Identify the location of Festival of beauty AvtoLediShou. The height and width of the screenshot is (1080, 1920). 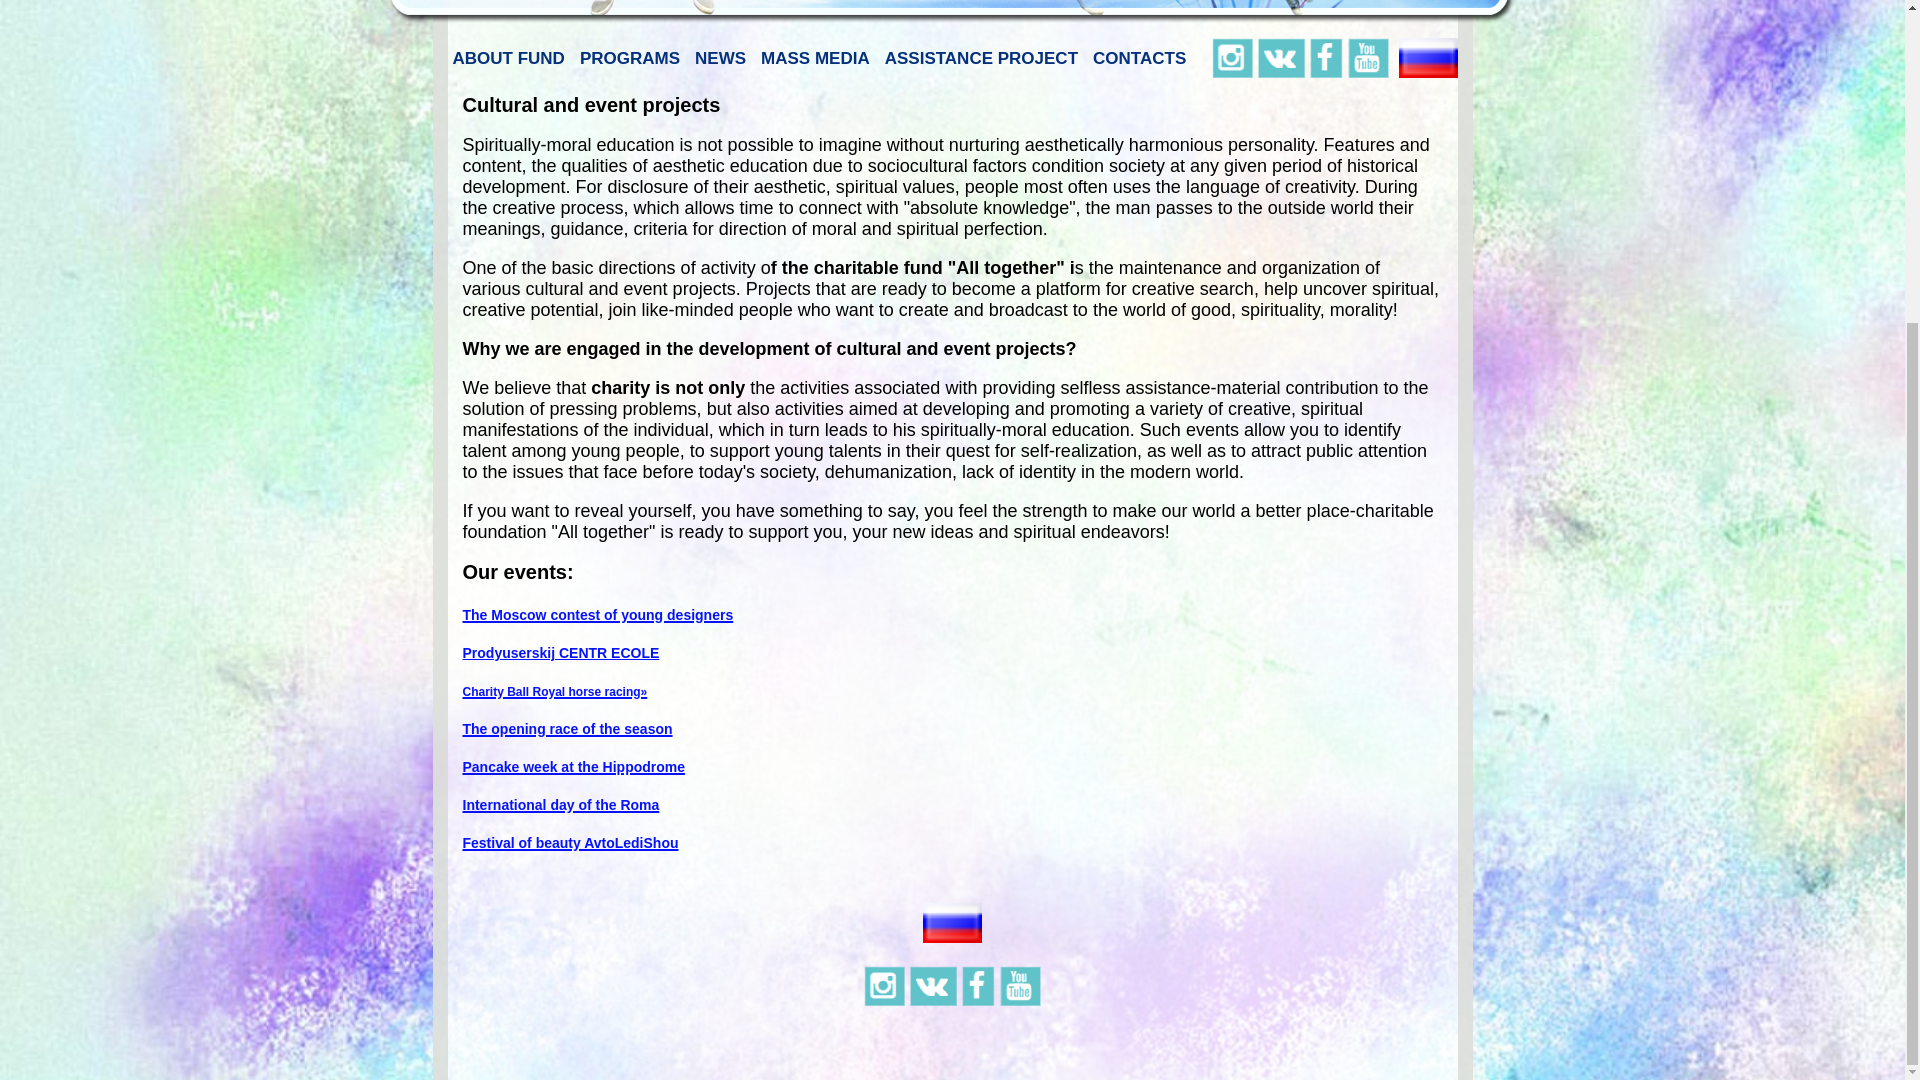
(570, 841).